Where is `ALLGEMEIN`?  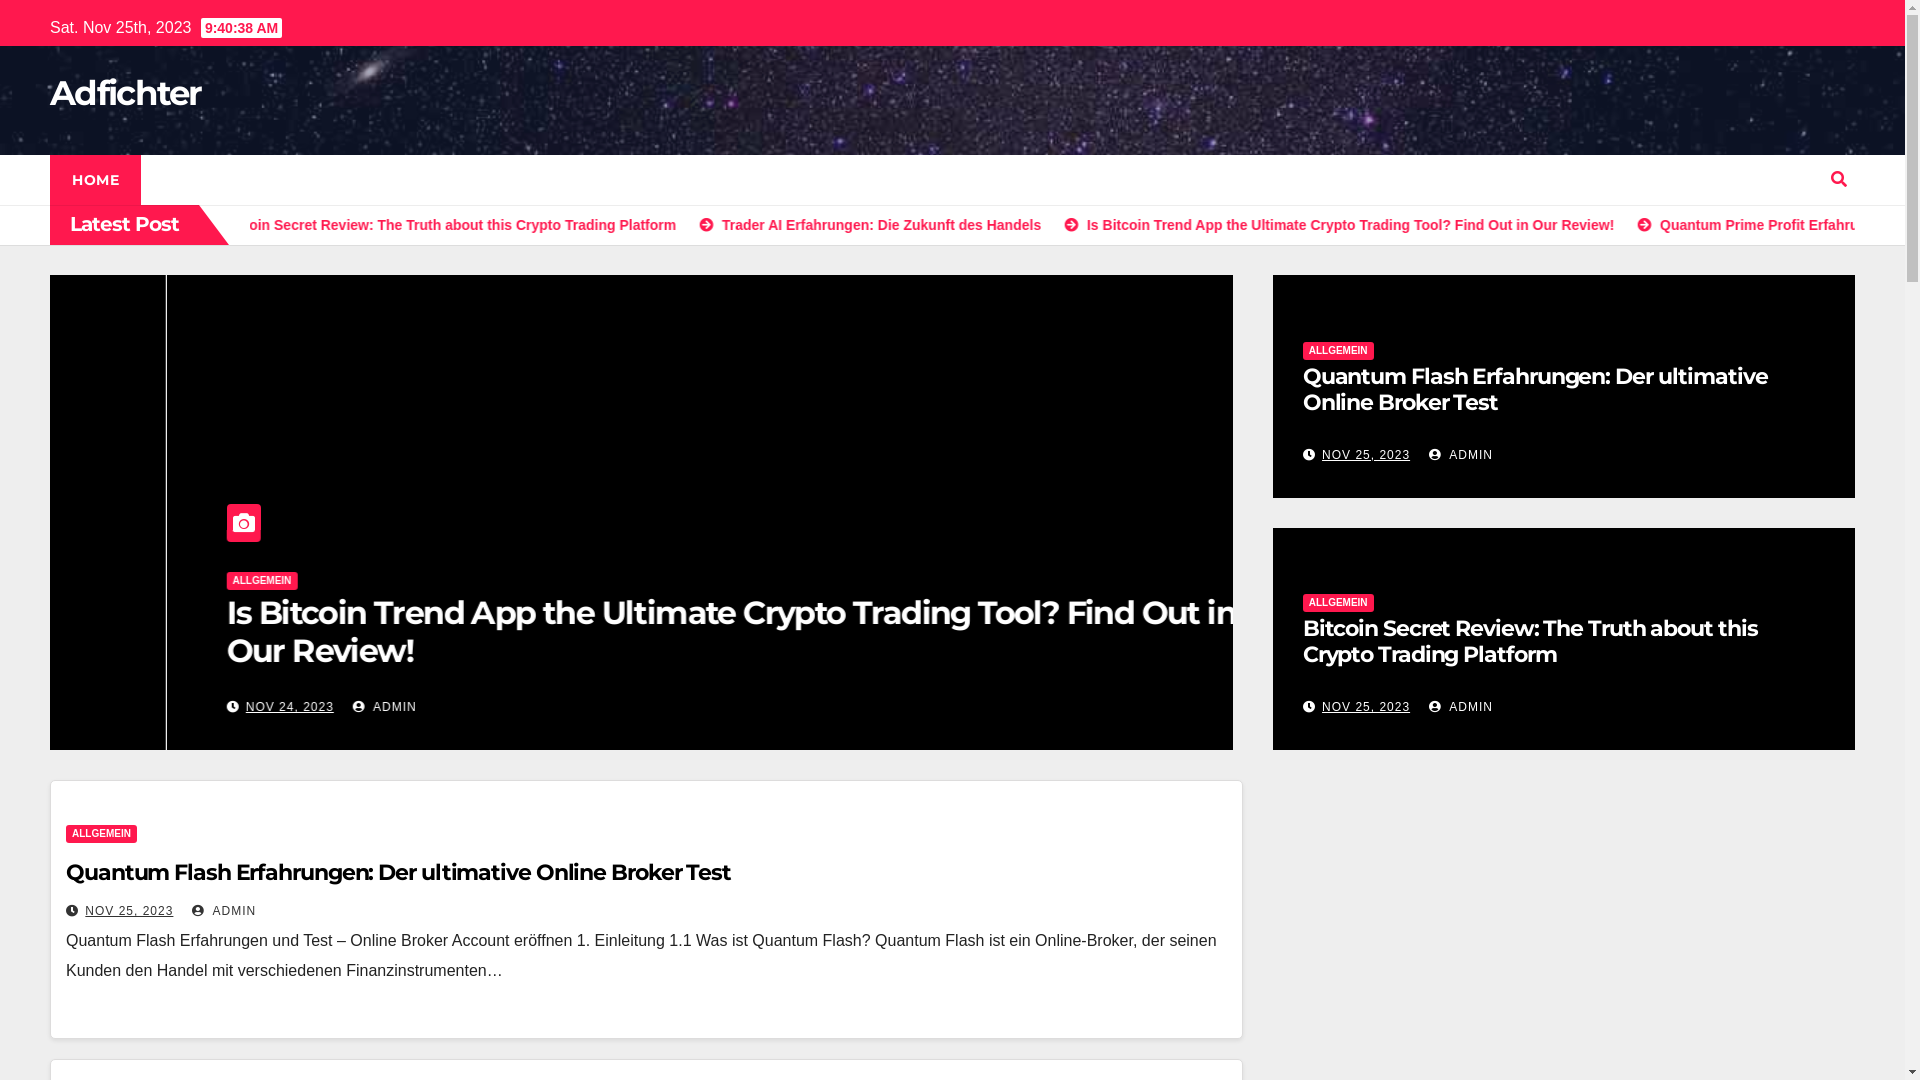 ALLGEMEIN is located at coordinates (1338, 351).